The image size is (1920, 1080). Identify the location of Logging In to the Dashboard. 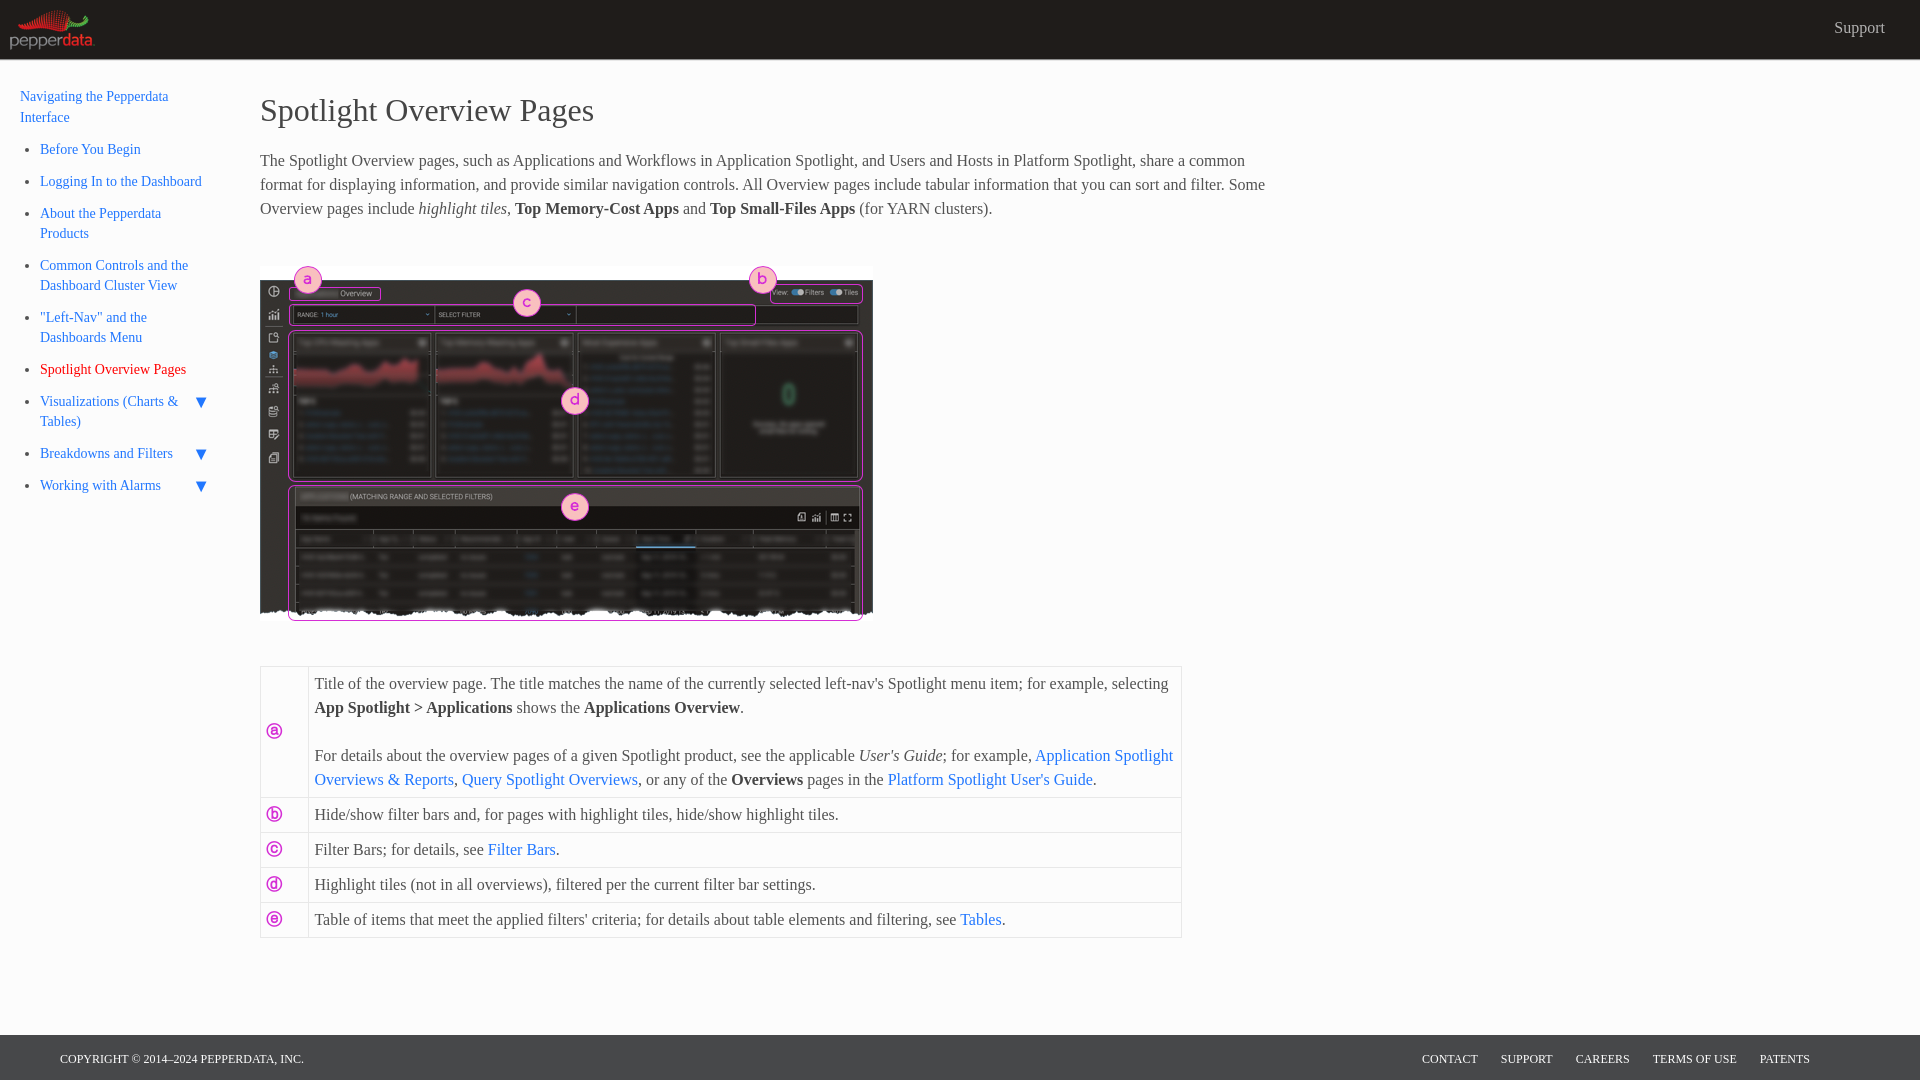
(128, 182).